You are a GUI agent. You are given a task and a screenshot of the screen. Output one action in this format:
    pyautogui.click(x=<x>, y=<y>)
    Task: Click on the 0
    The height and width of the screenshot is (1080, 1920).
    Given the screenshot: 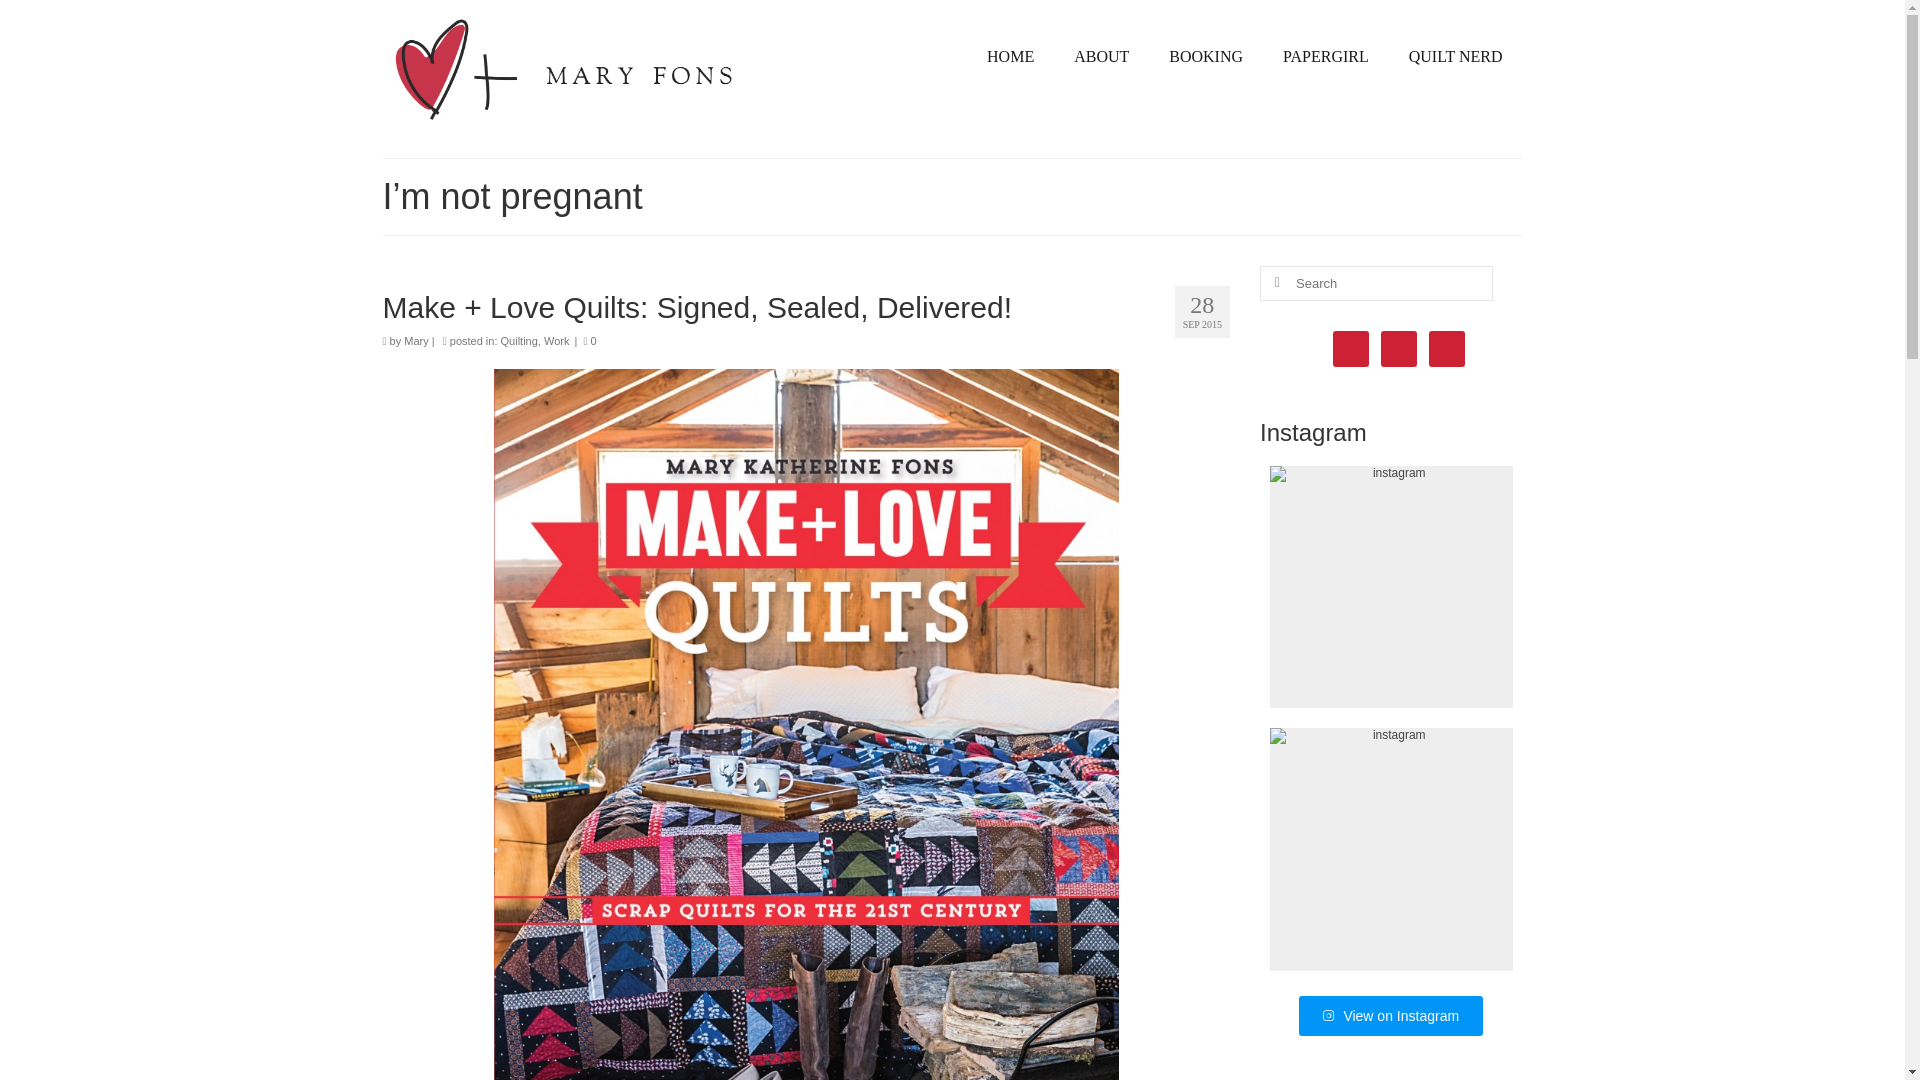 What is the action you would take?
    pyautogui.click(x=589, y=340)
    